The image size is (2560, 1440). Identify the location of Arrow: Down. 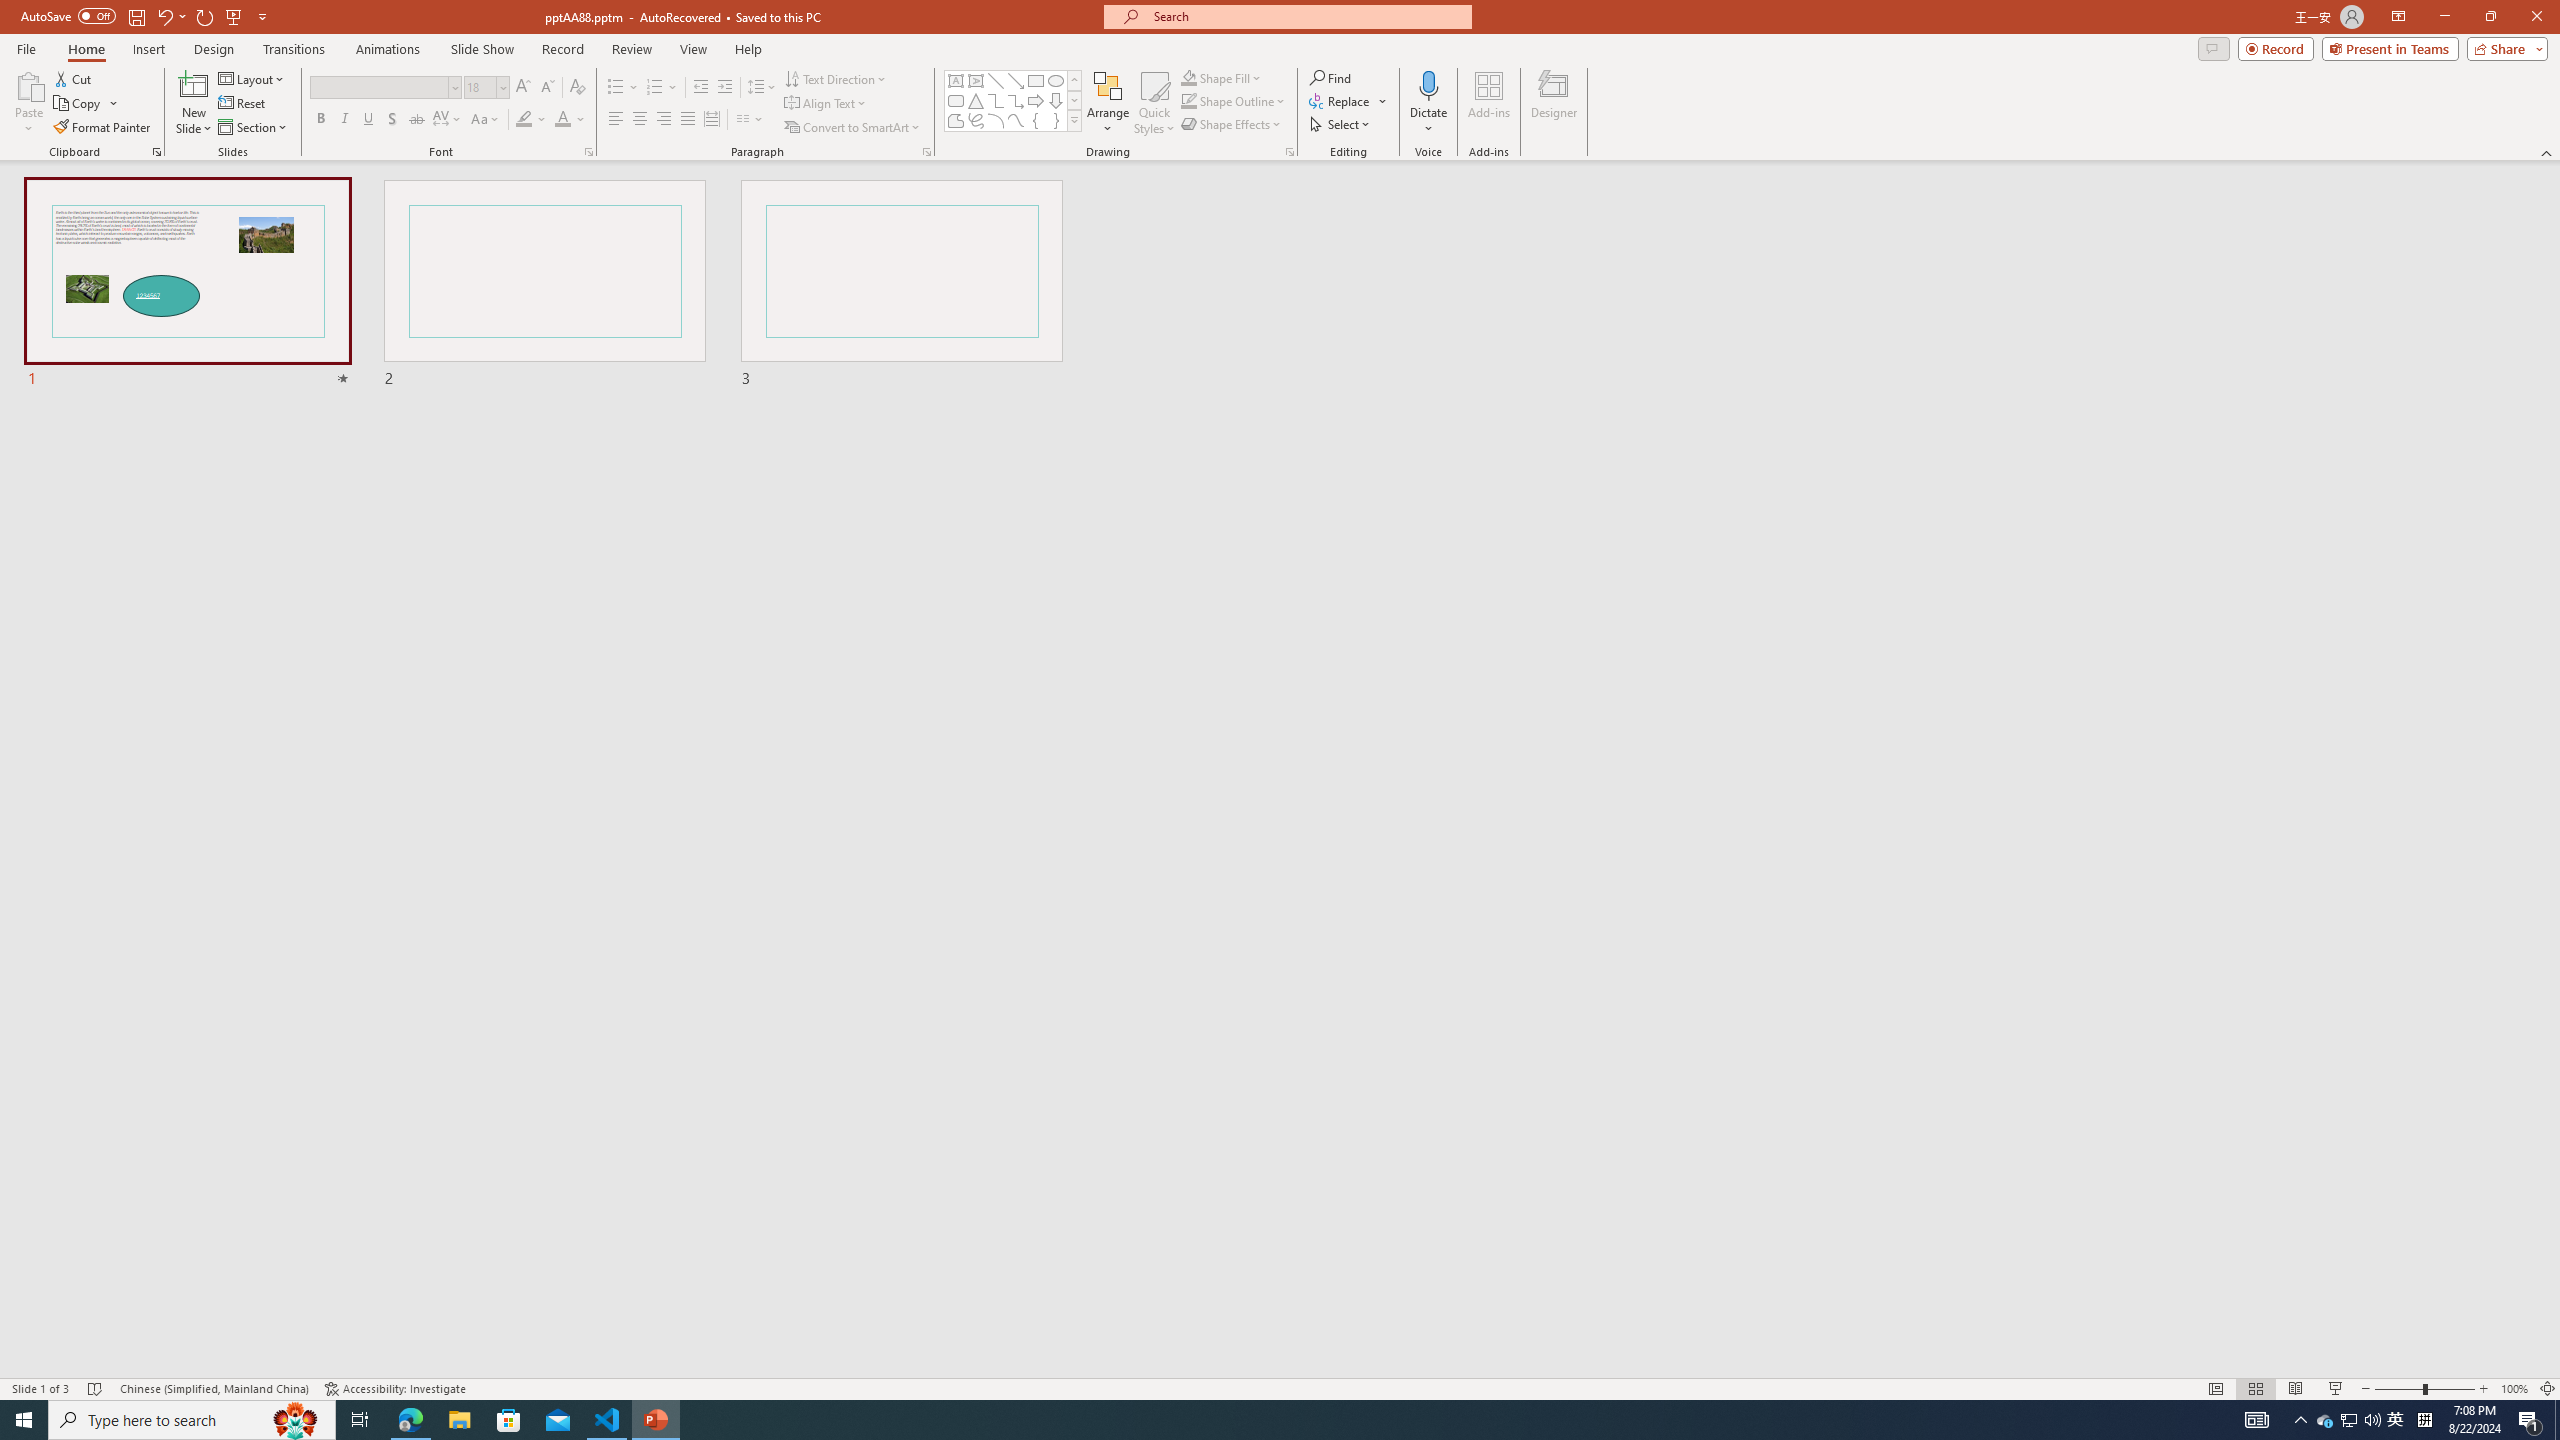
(1056, 100).